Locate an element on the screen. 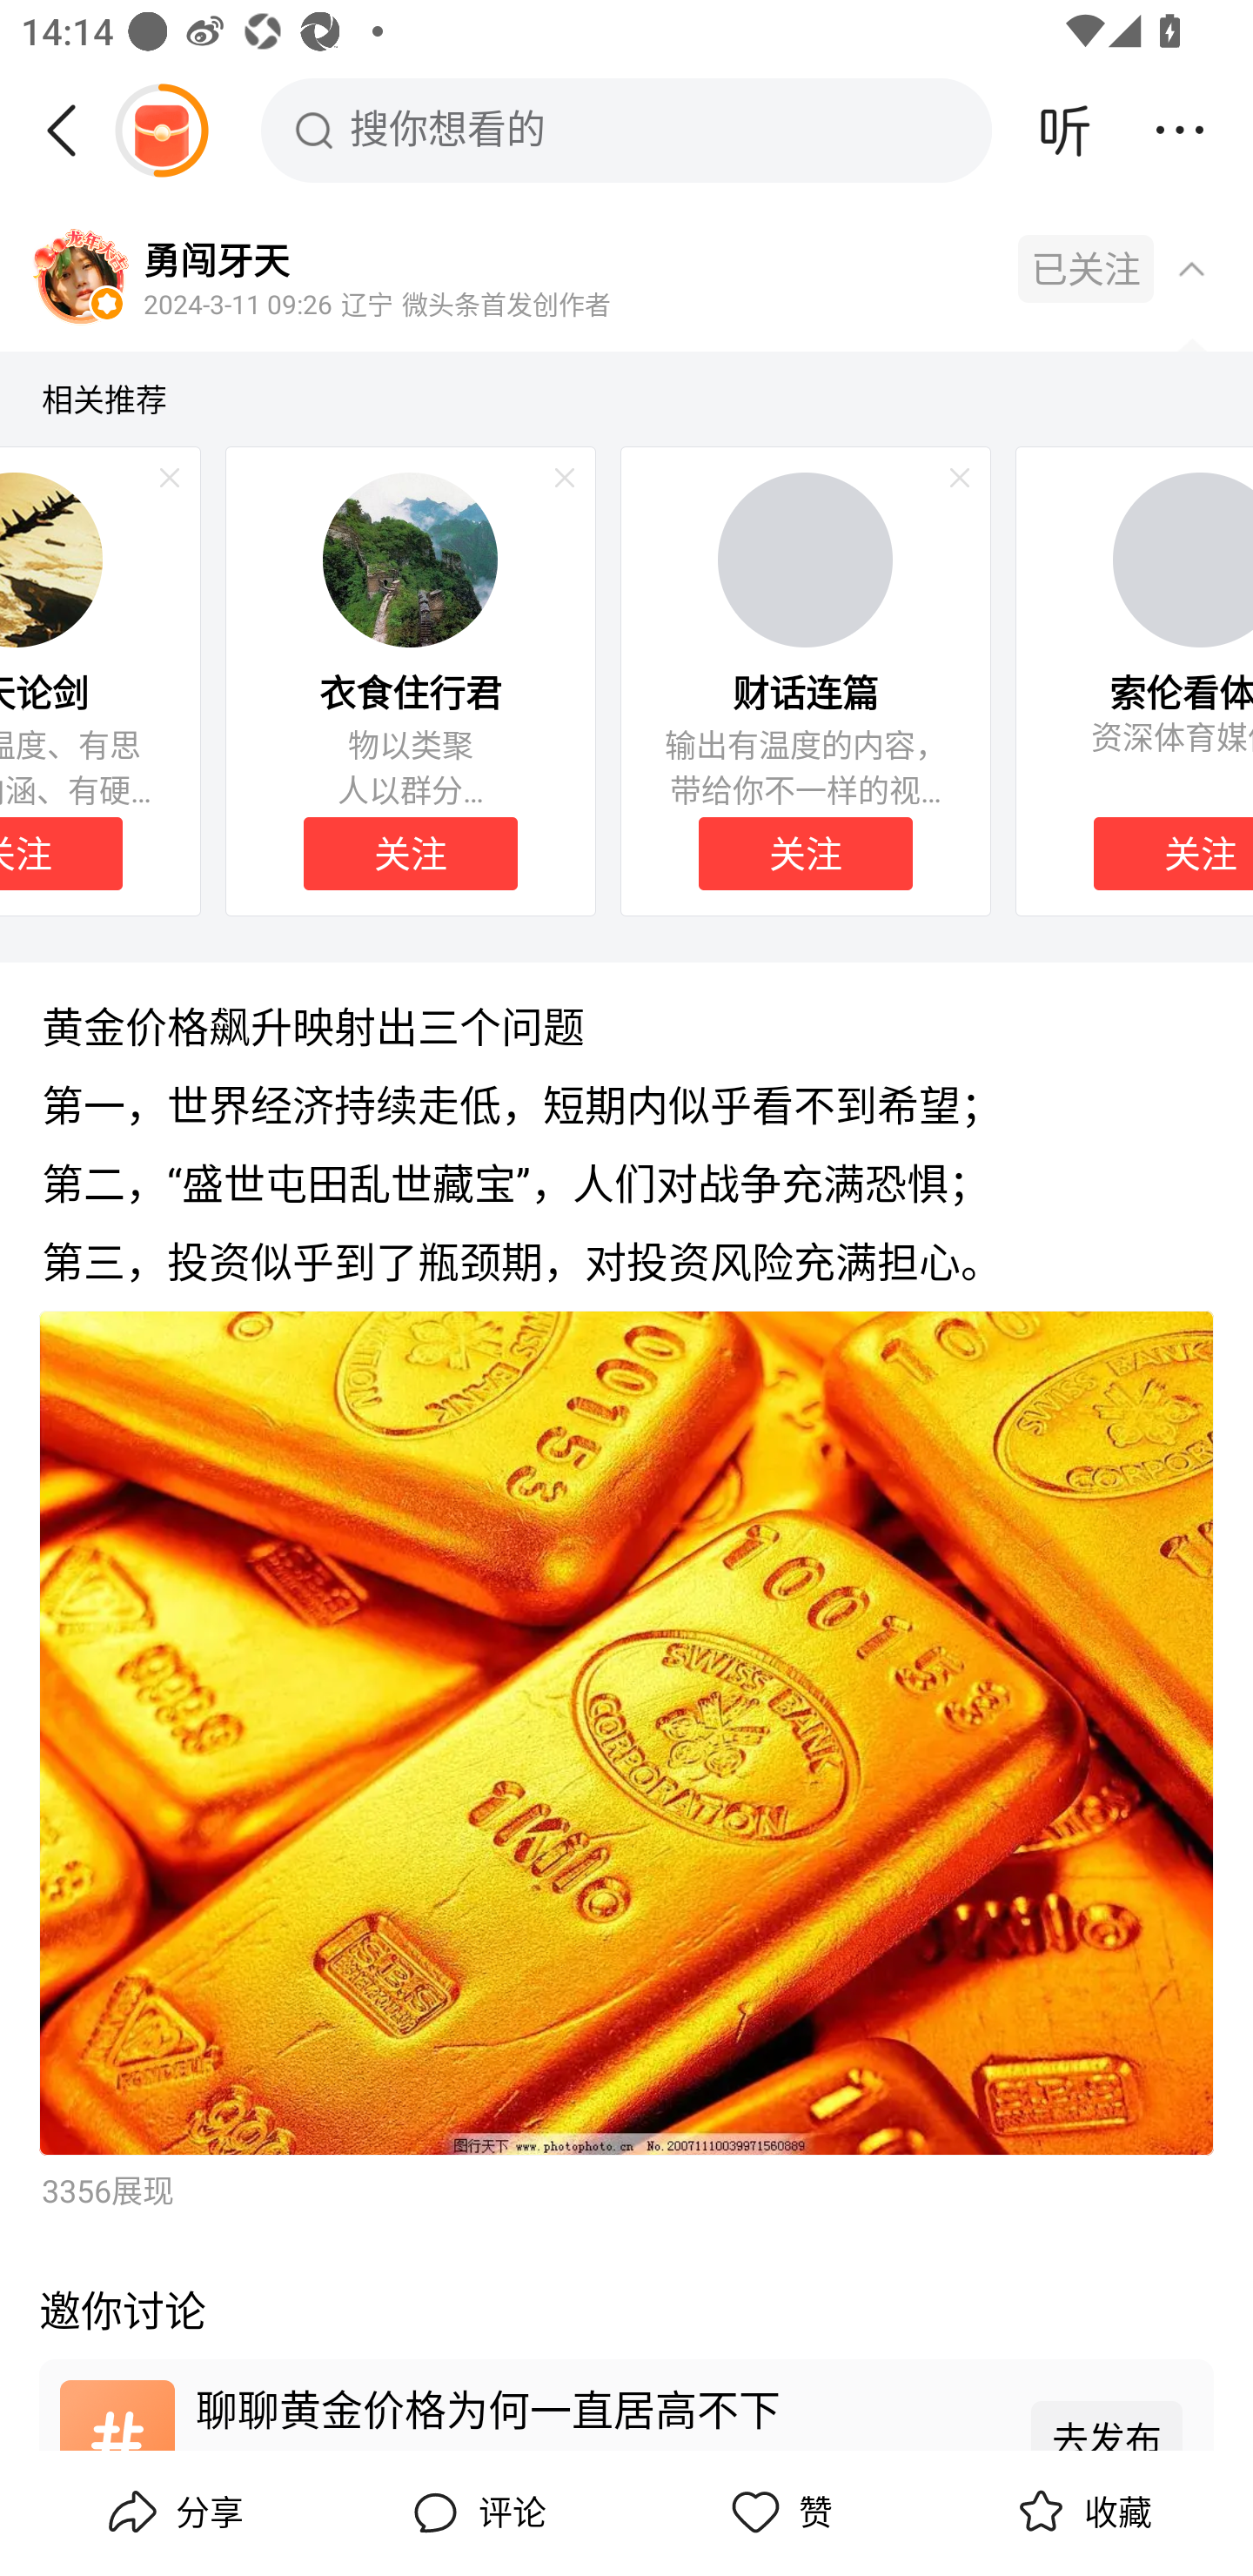 Image resolution: width=1253 pixels, height=2576 pixels. 勇闯牙天头像 is located at coordinates (80, 278).